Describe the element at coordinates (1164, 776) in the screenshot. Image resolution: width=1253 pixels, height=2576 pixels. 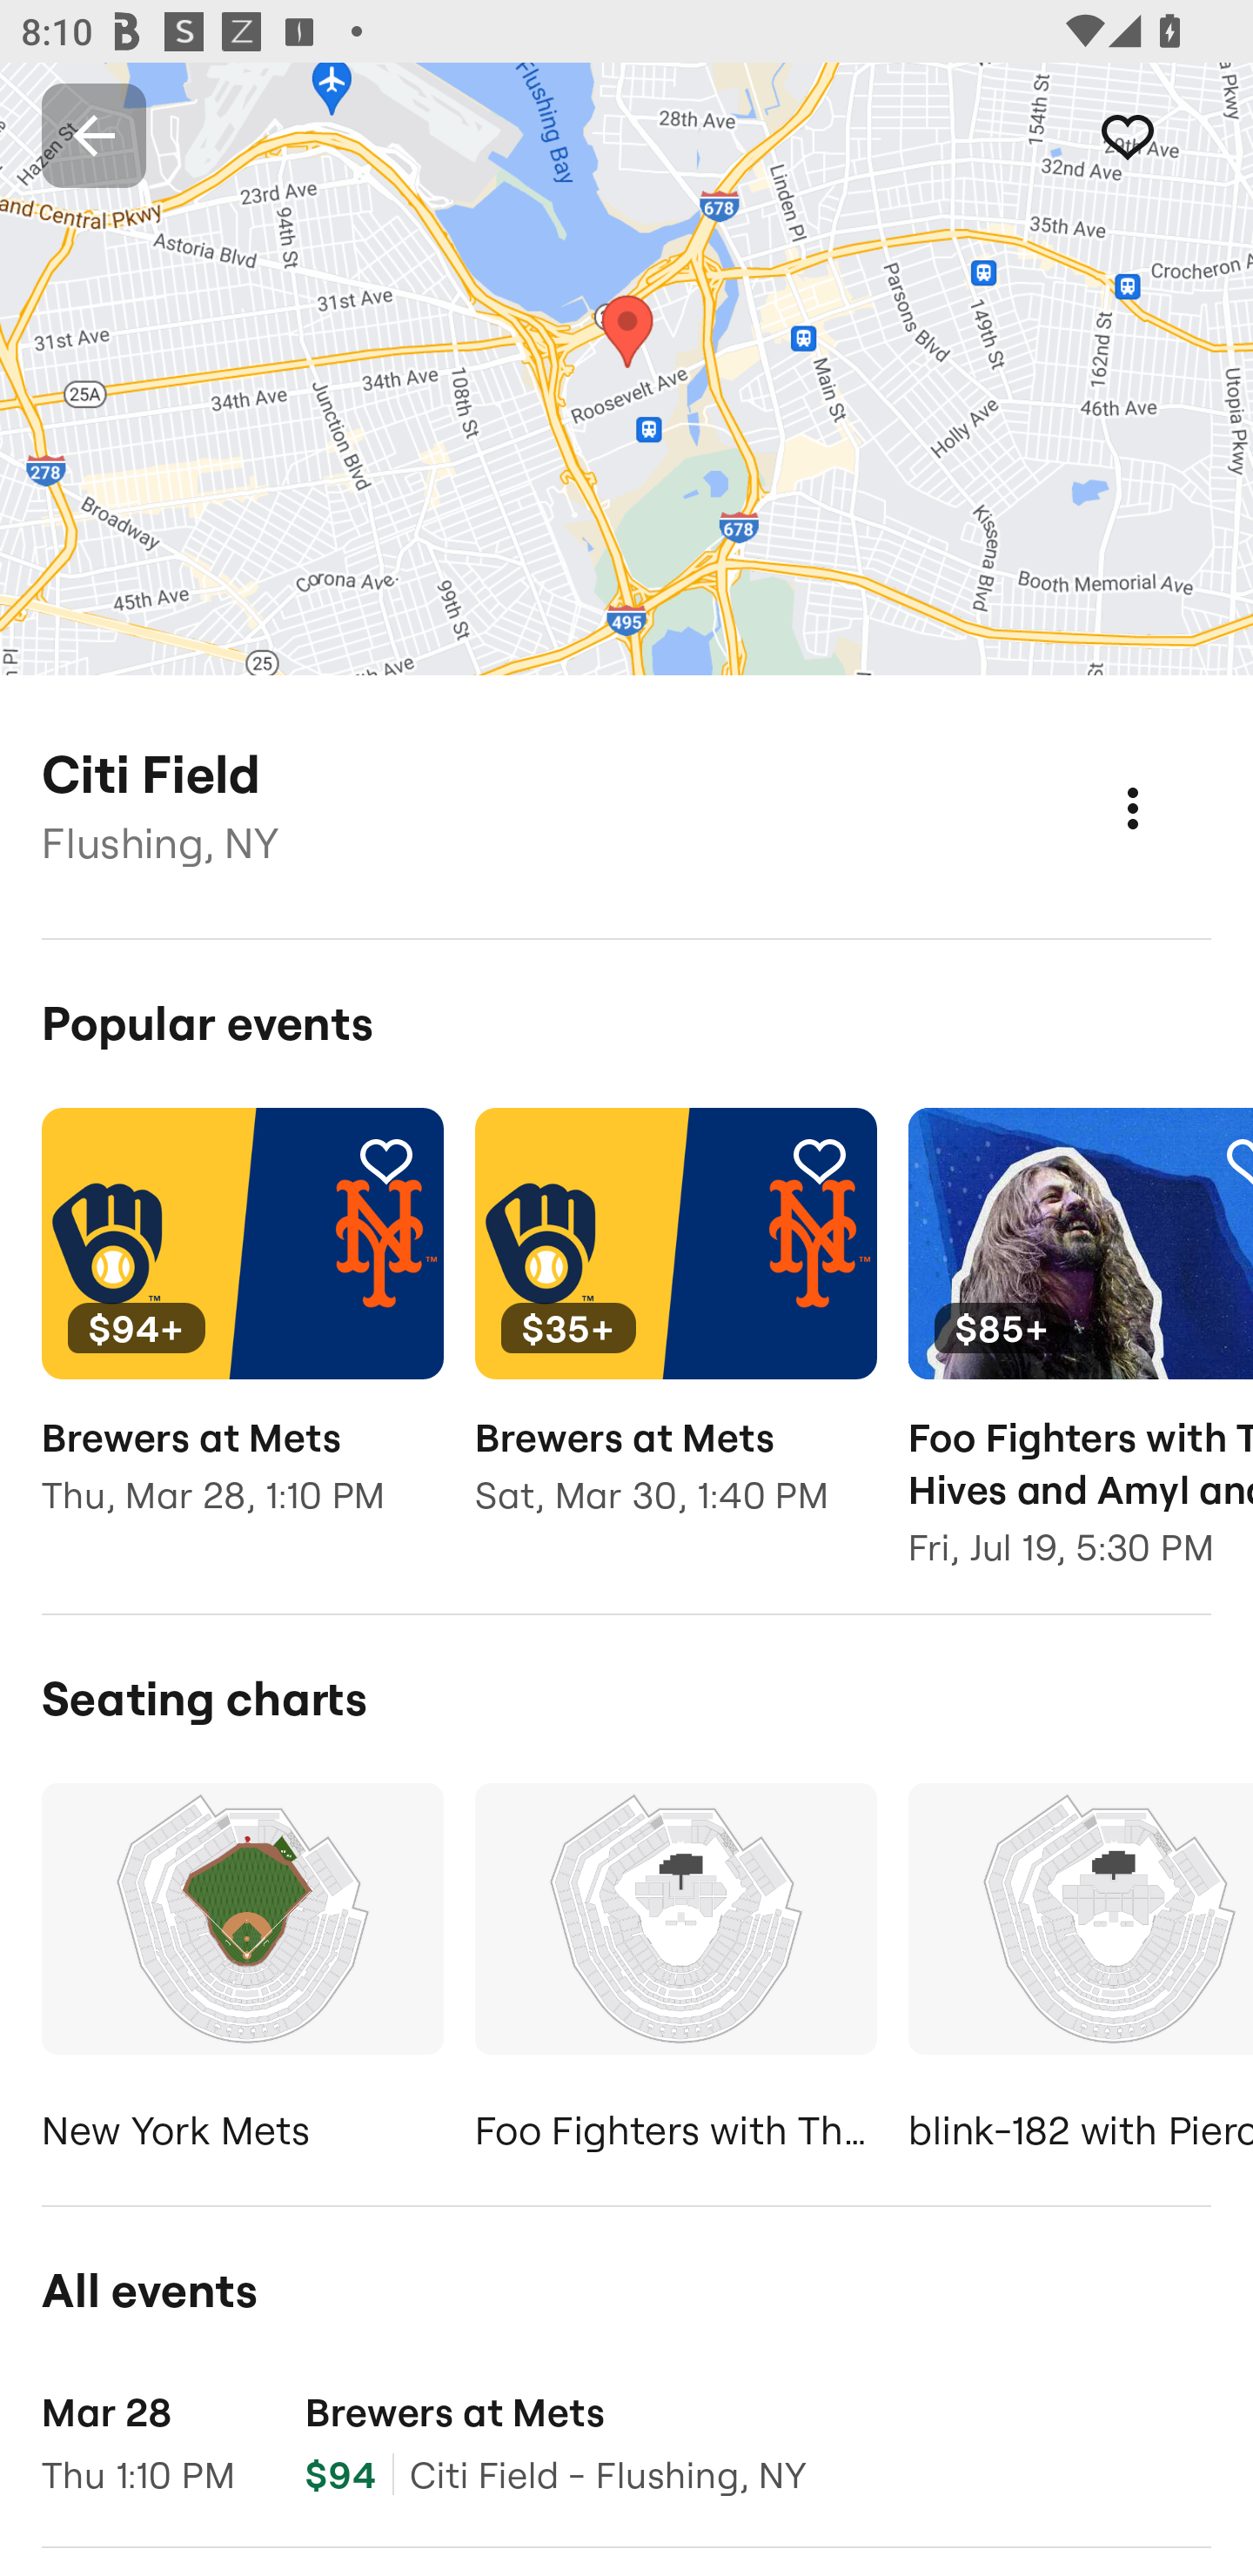
I see `See more options` at that location.